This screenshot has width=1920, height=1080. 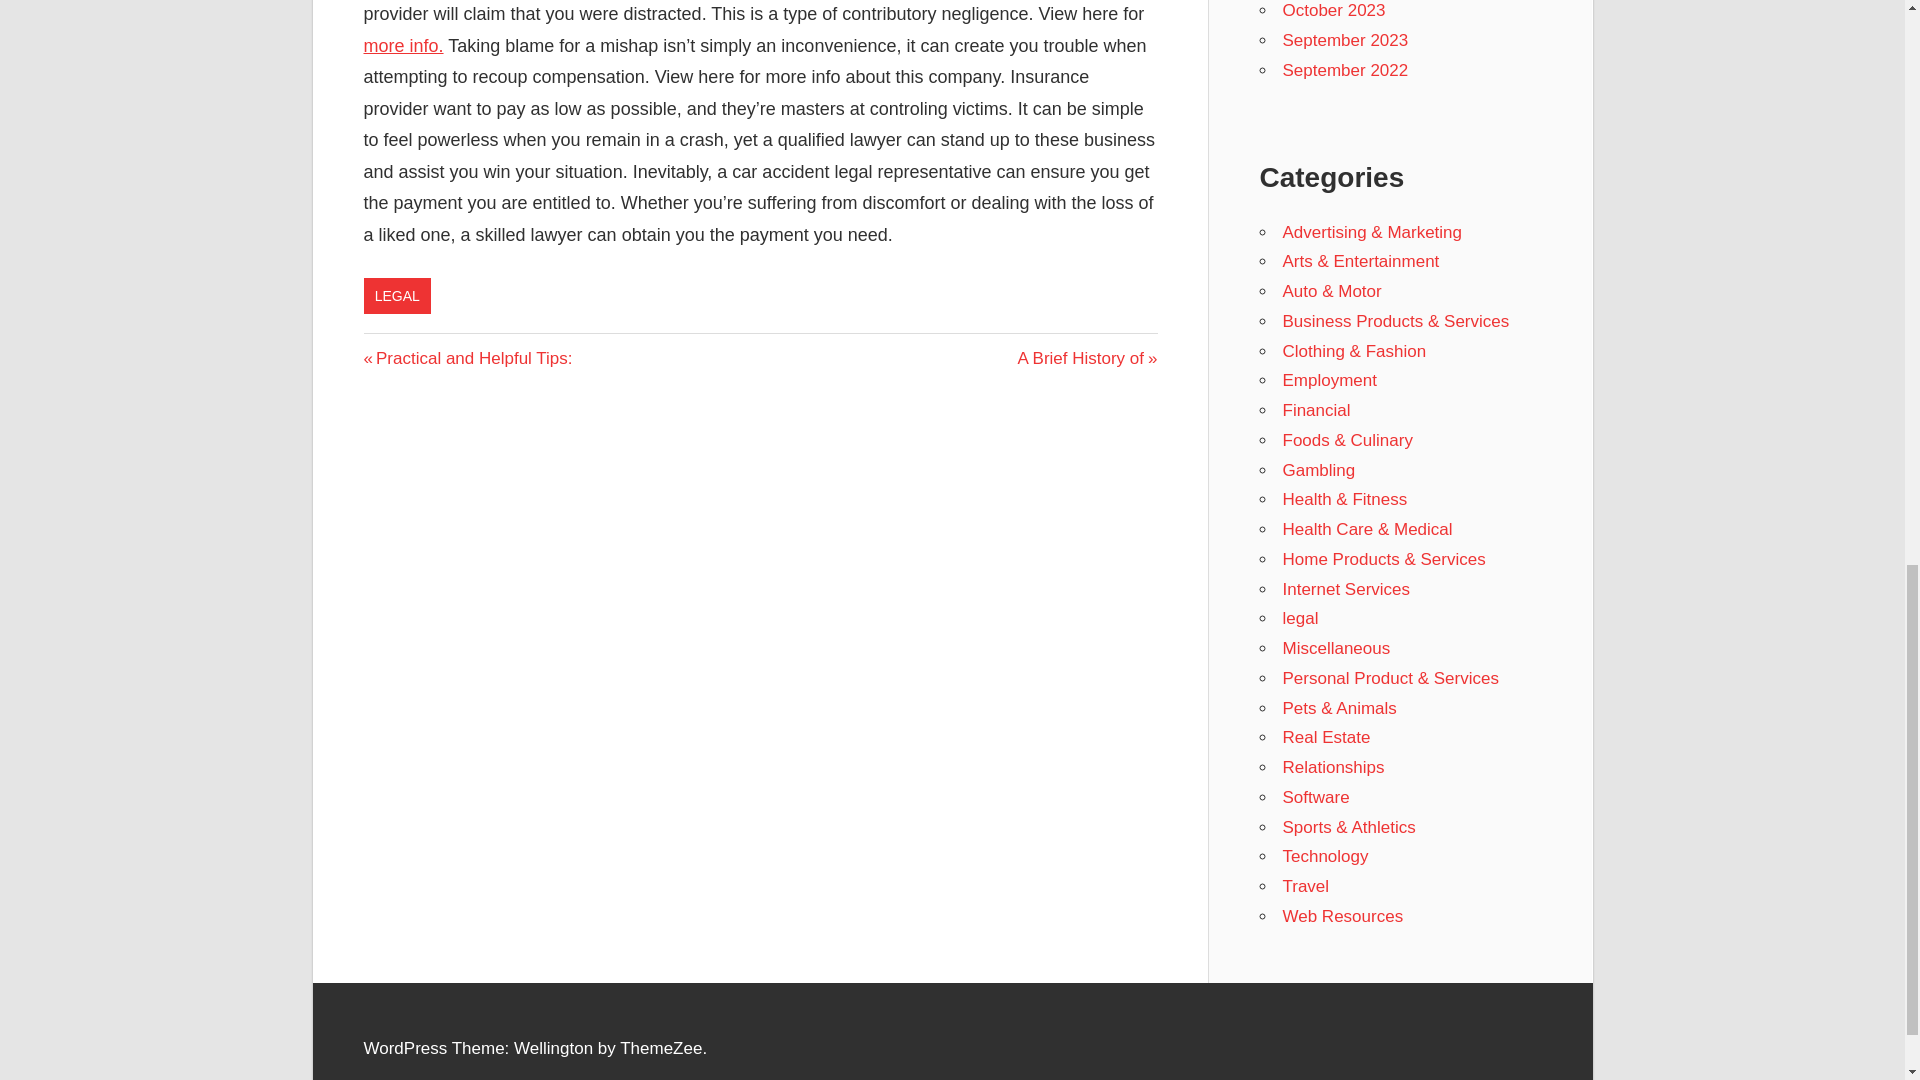 I want to click on Financial, so click(x=1344, y=40).